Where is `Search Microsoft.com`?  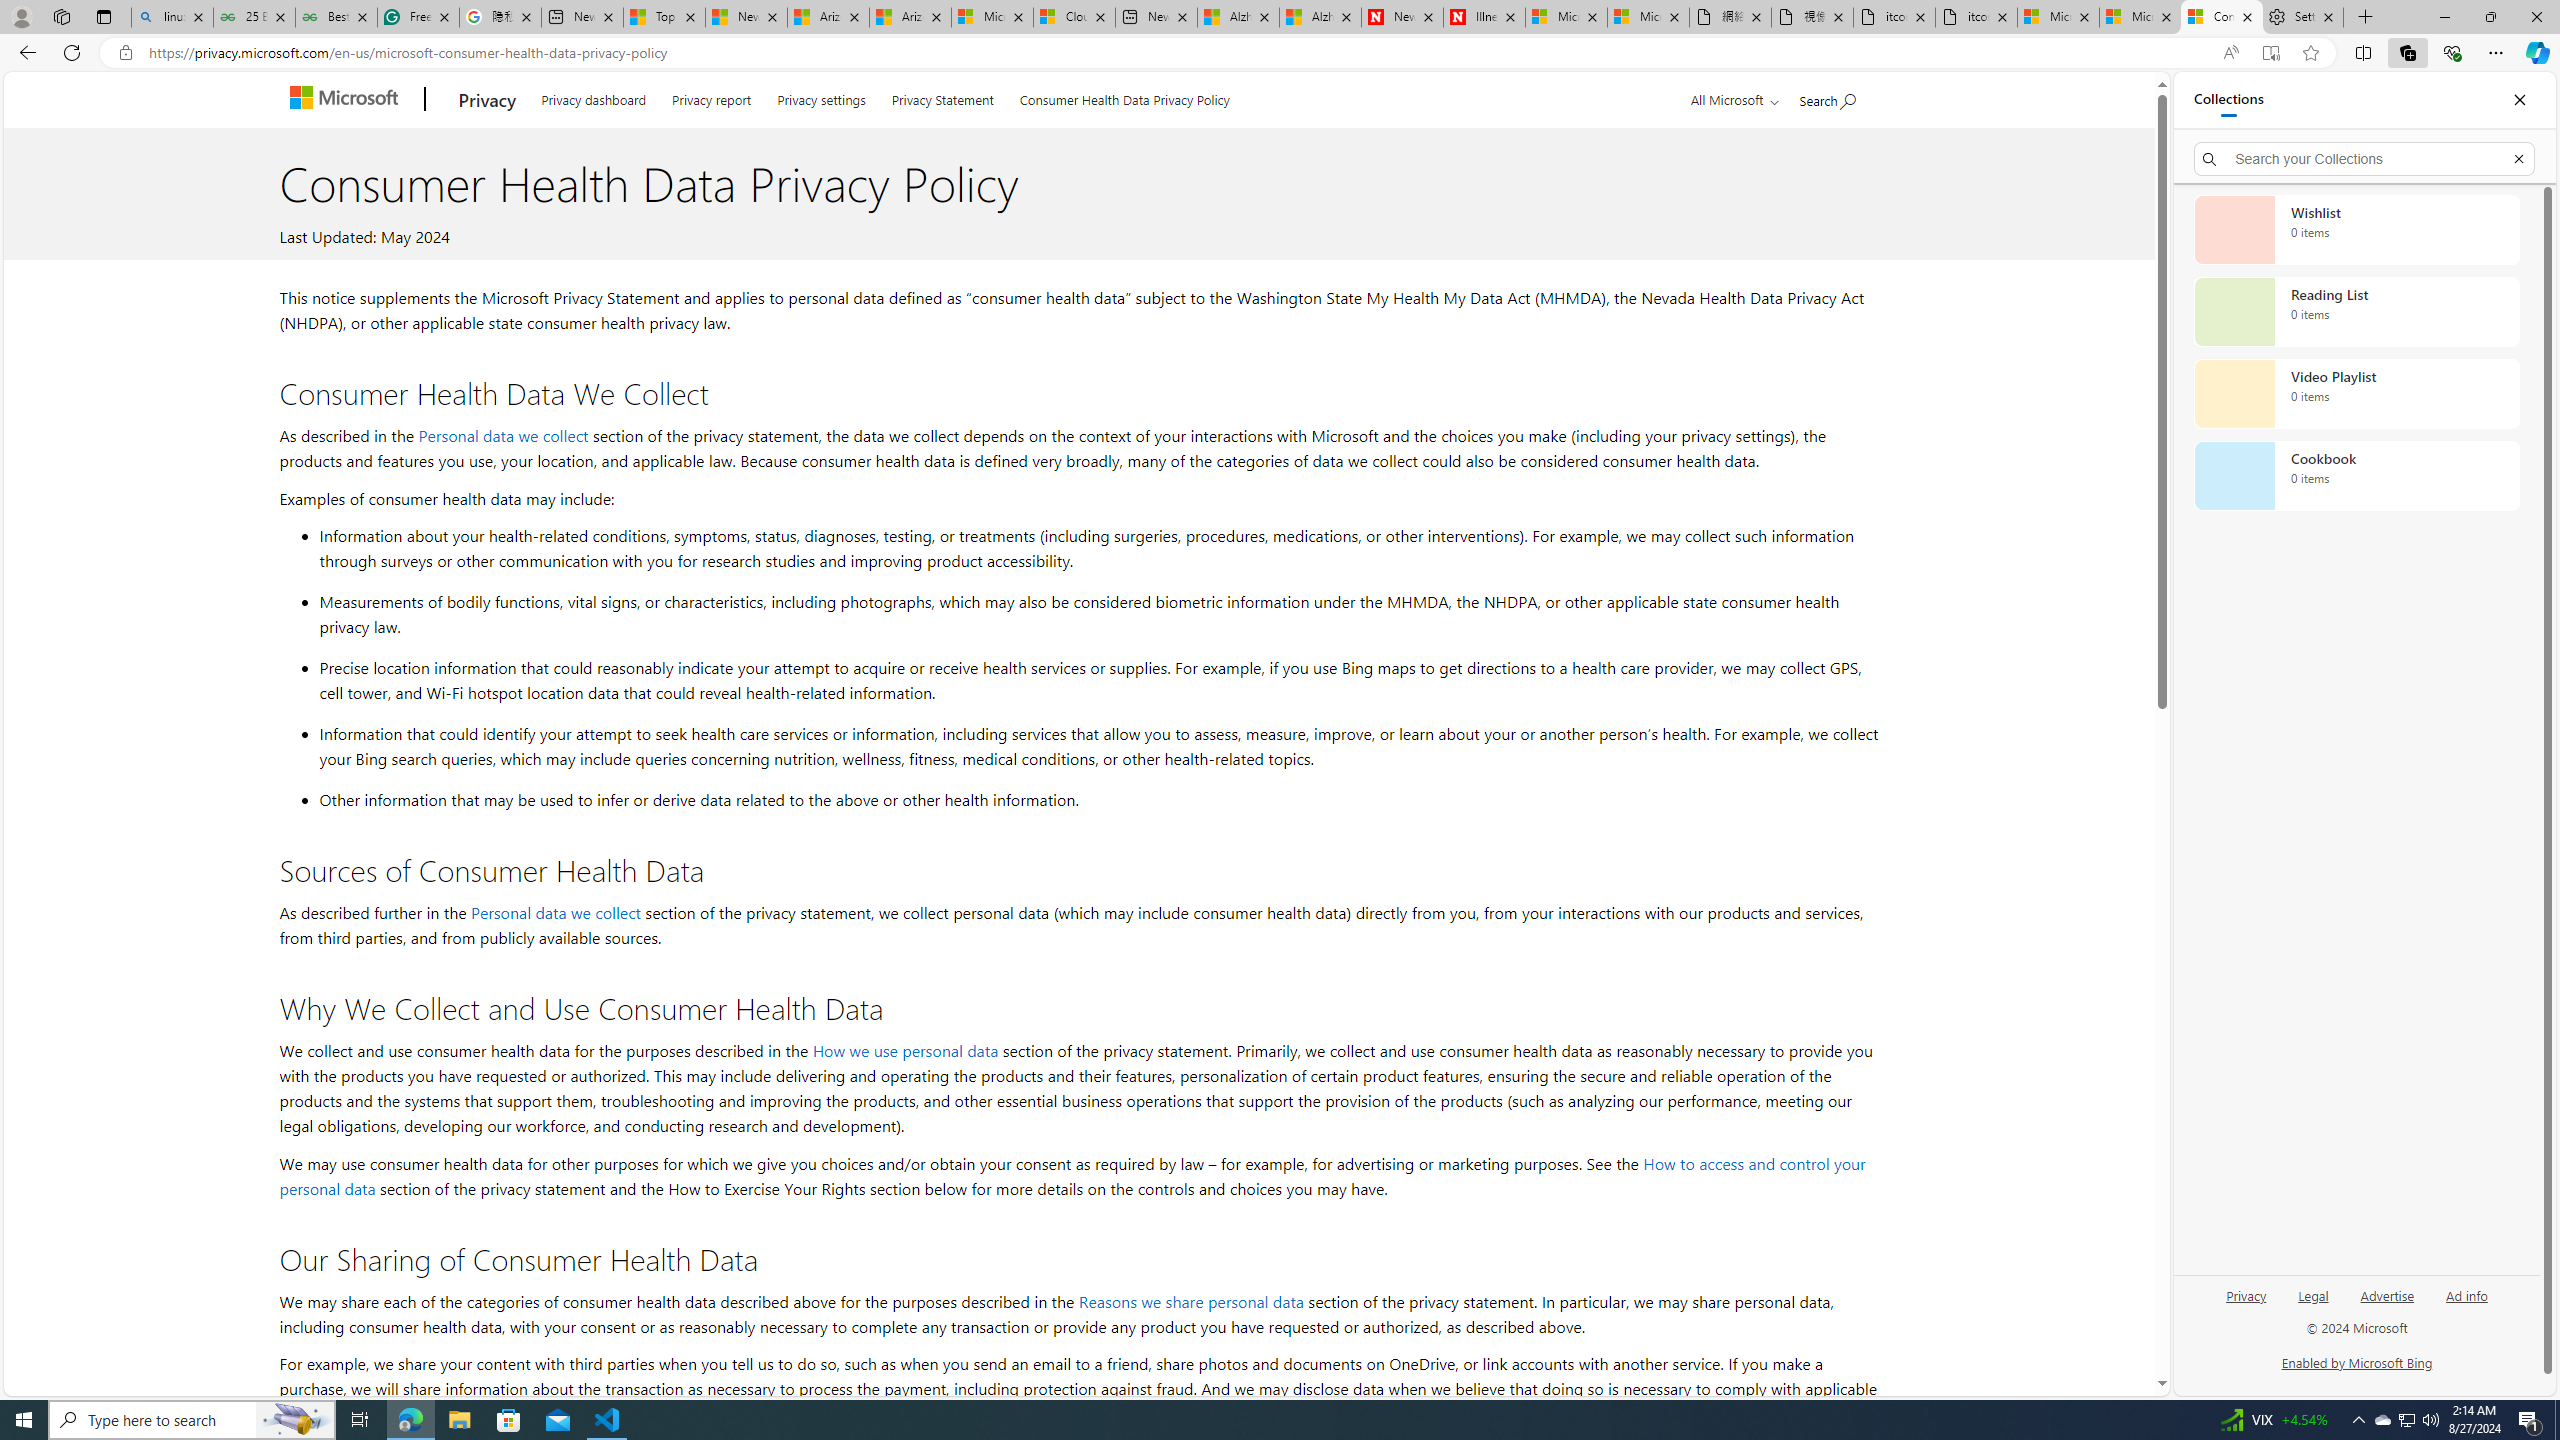
Search Microsoft.com is located at coordinates (1828, 96).